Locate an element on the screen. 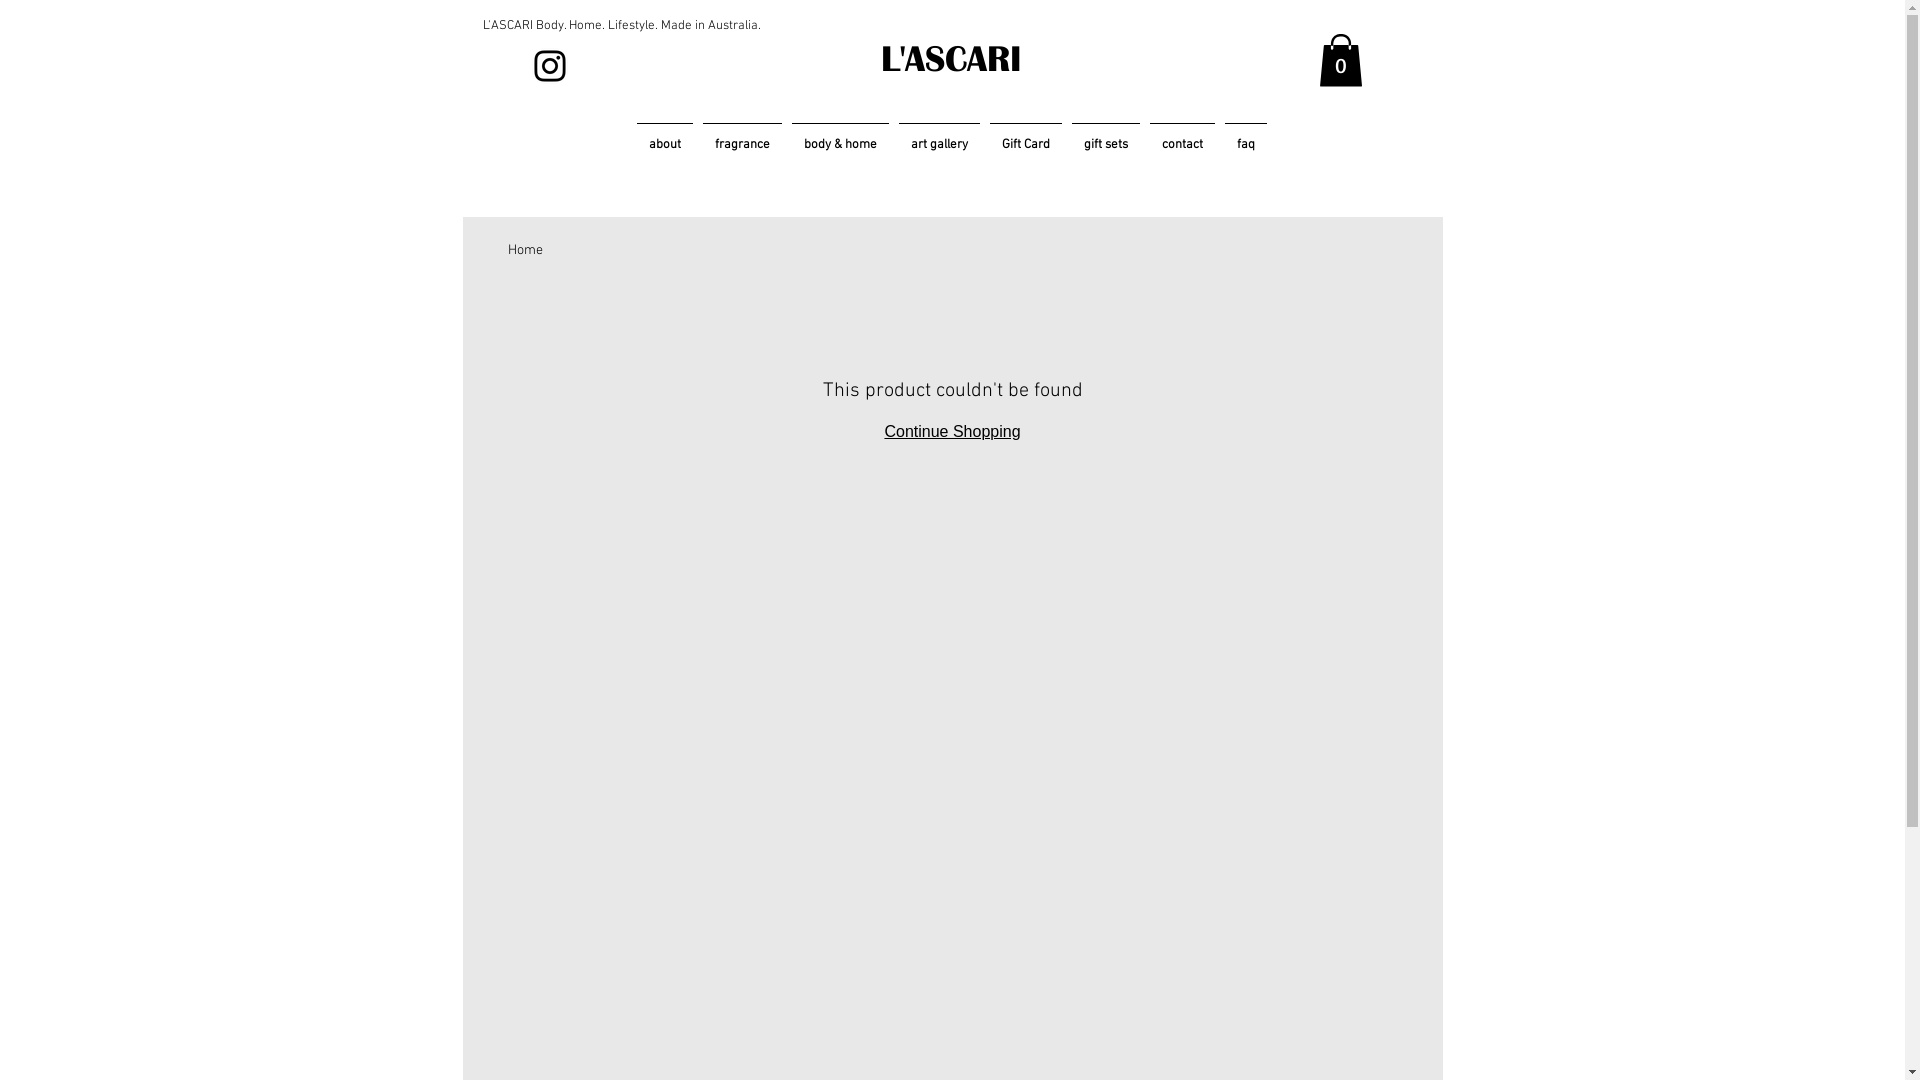 Image resolution: width=1920 pixels, height=1080 pixels. Gift Card is located at coordinates (1024, 136).